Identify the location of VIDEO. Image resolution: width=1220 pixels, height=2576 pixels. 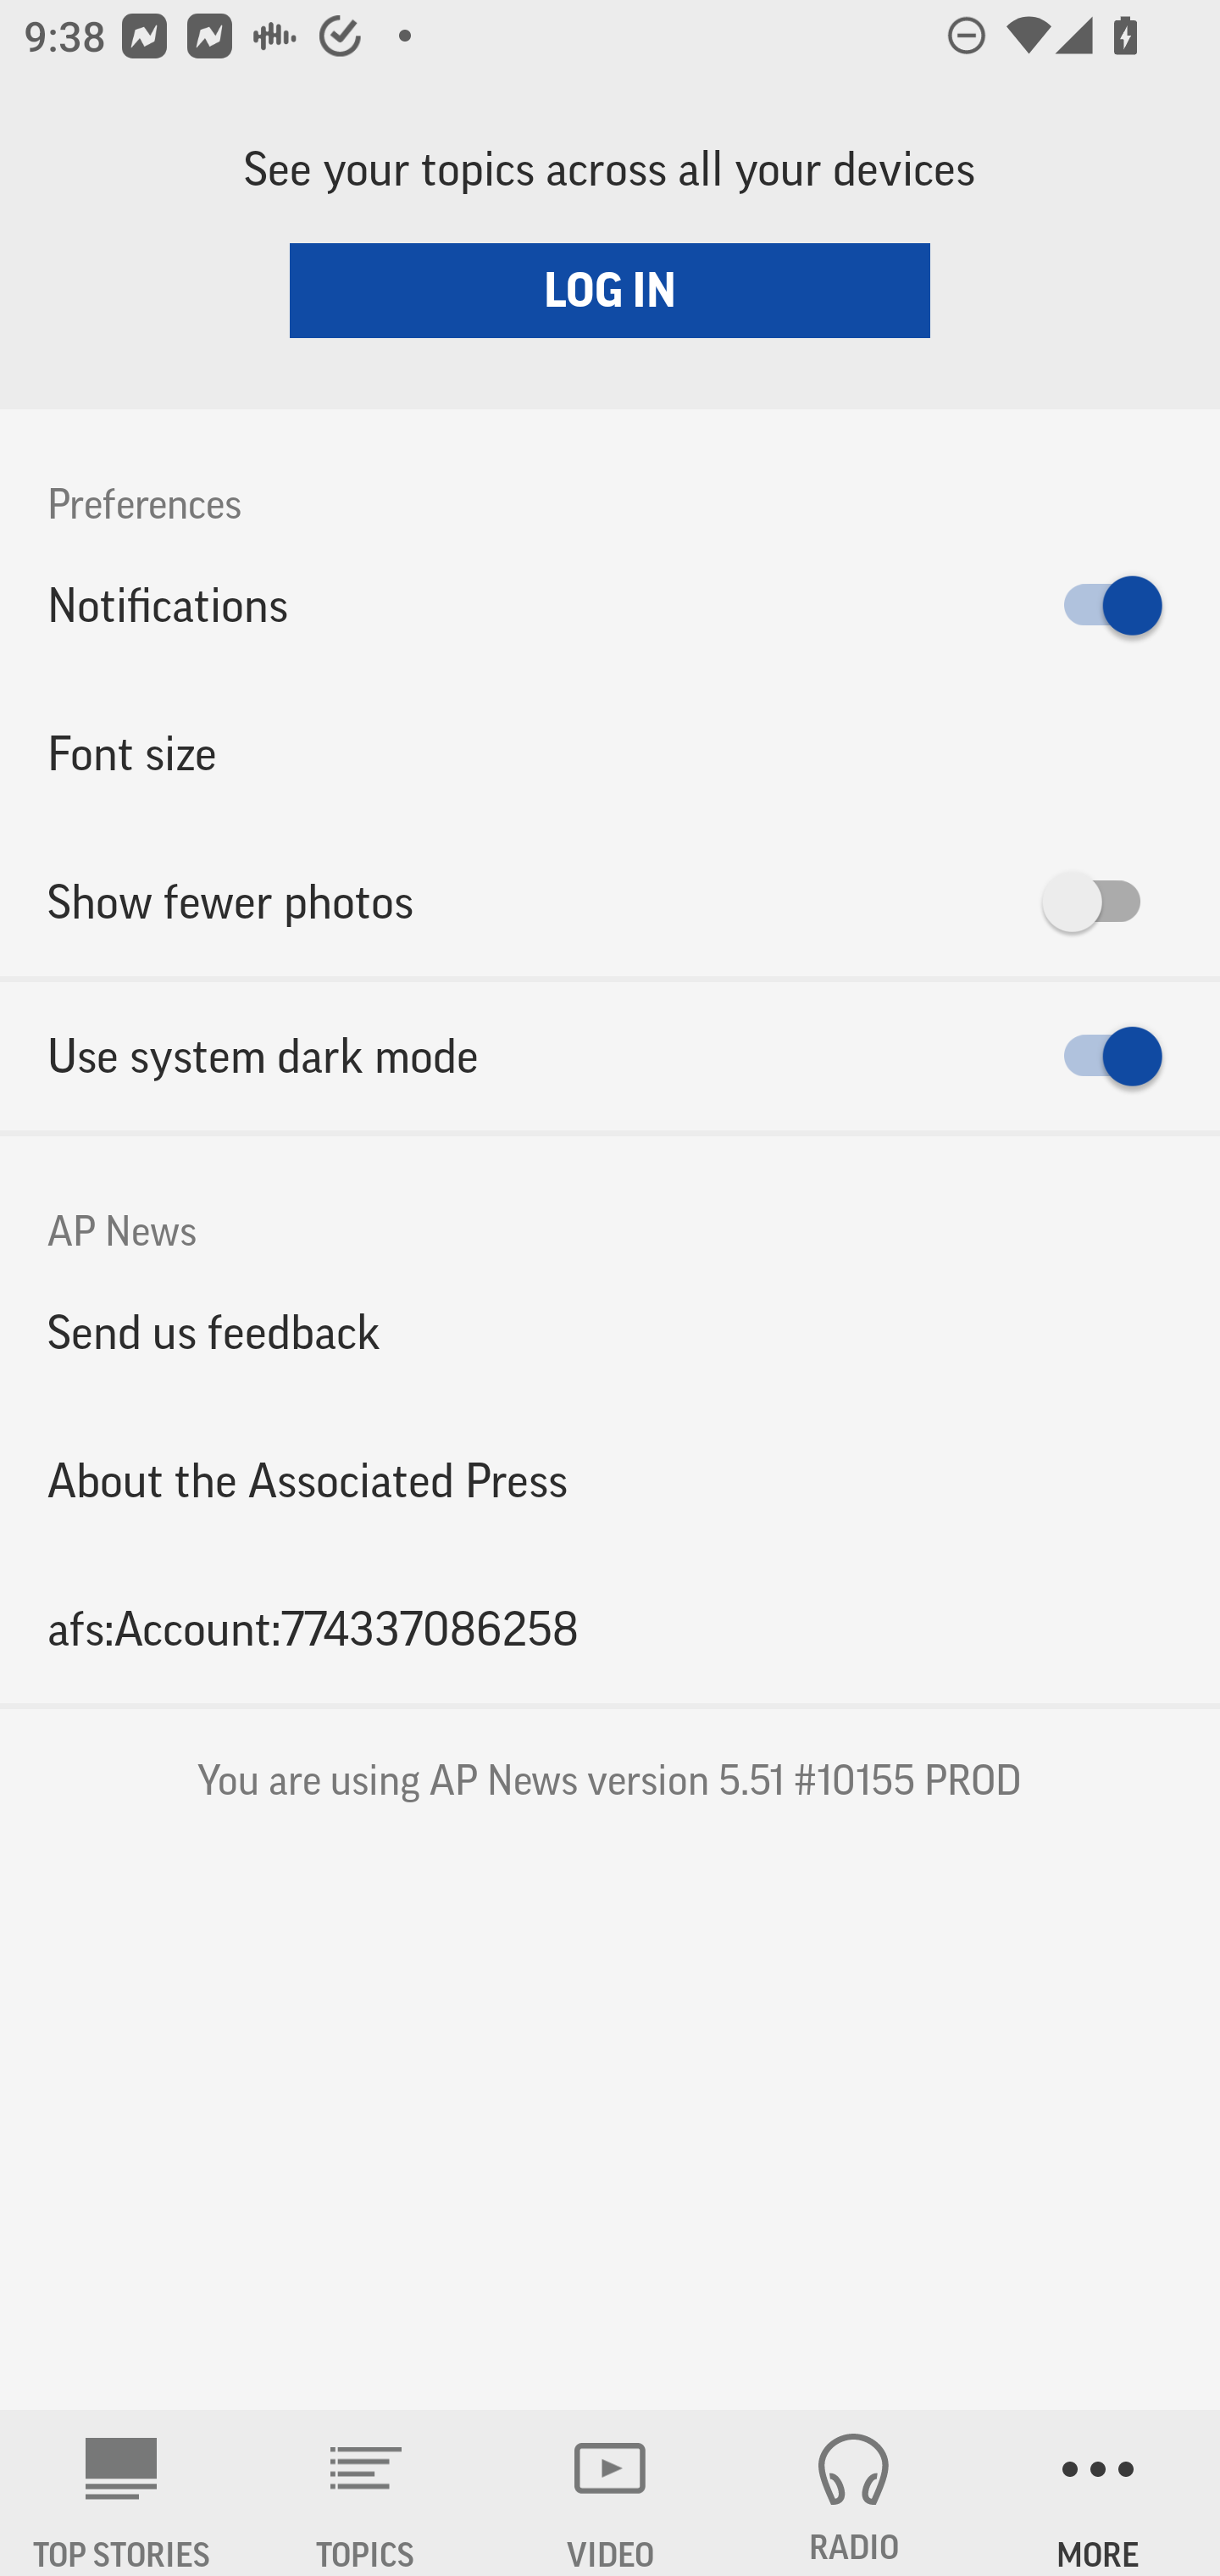
(610, 2493).